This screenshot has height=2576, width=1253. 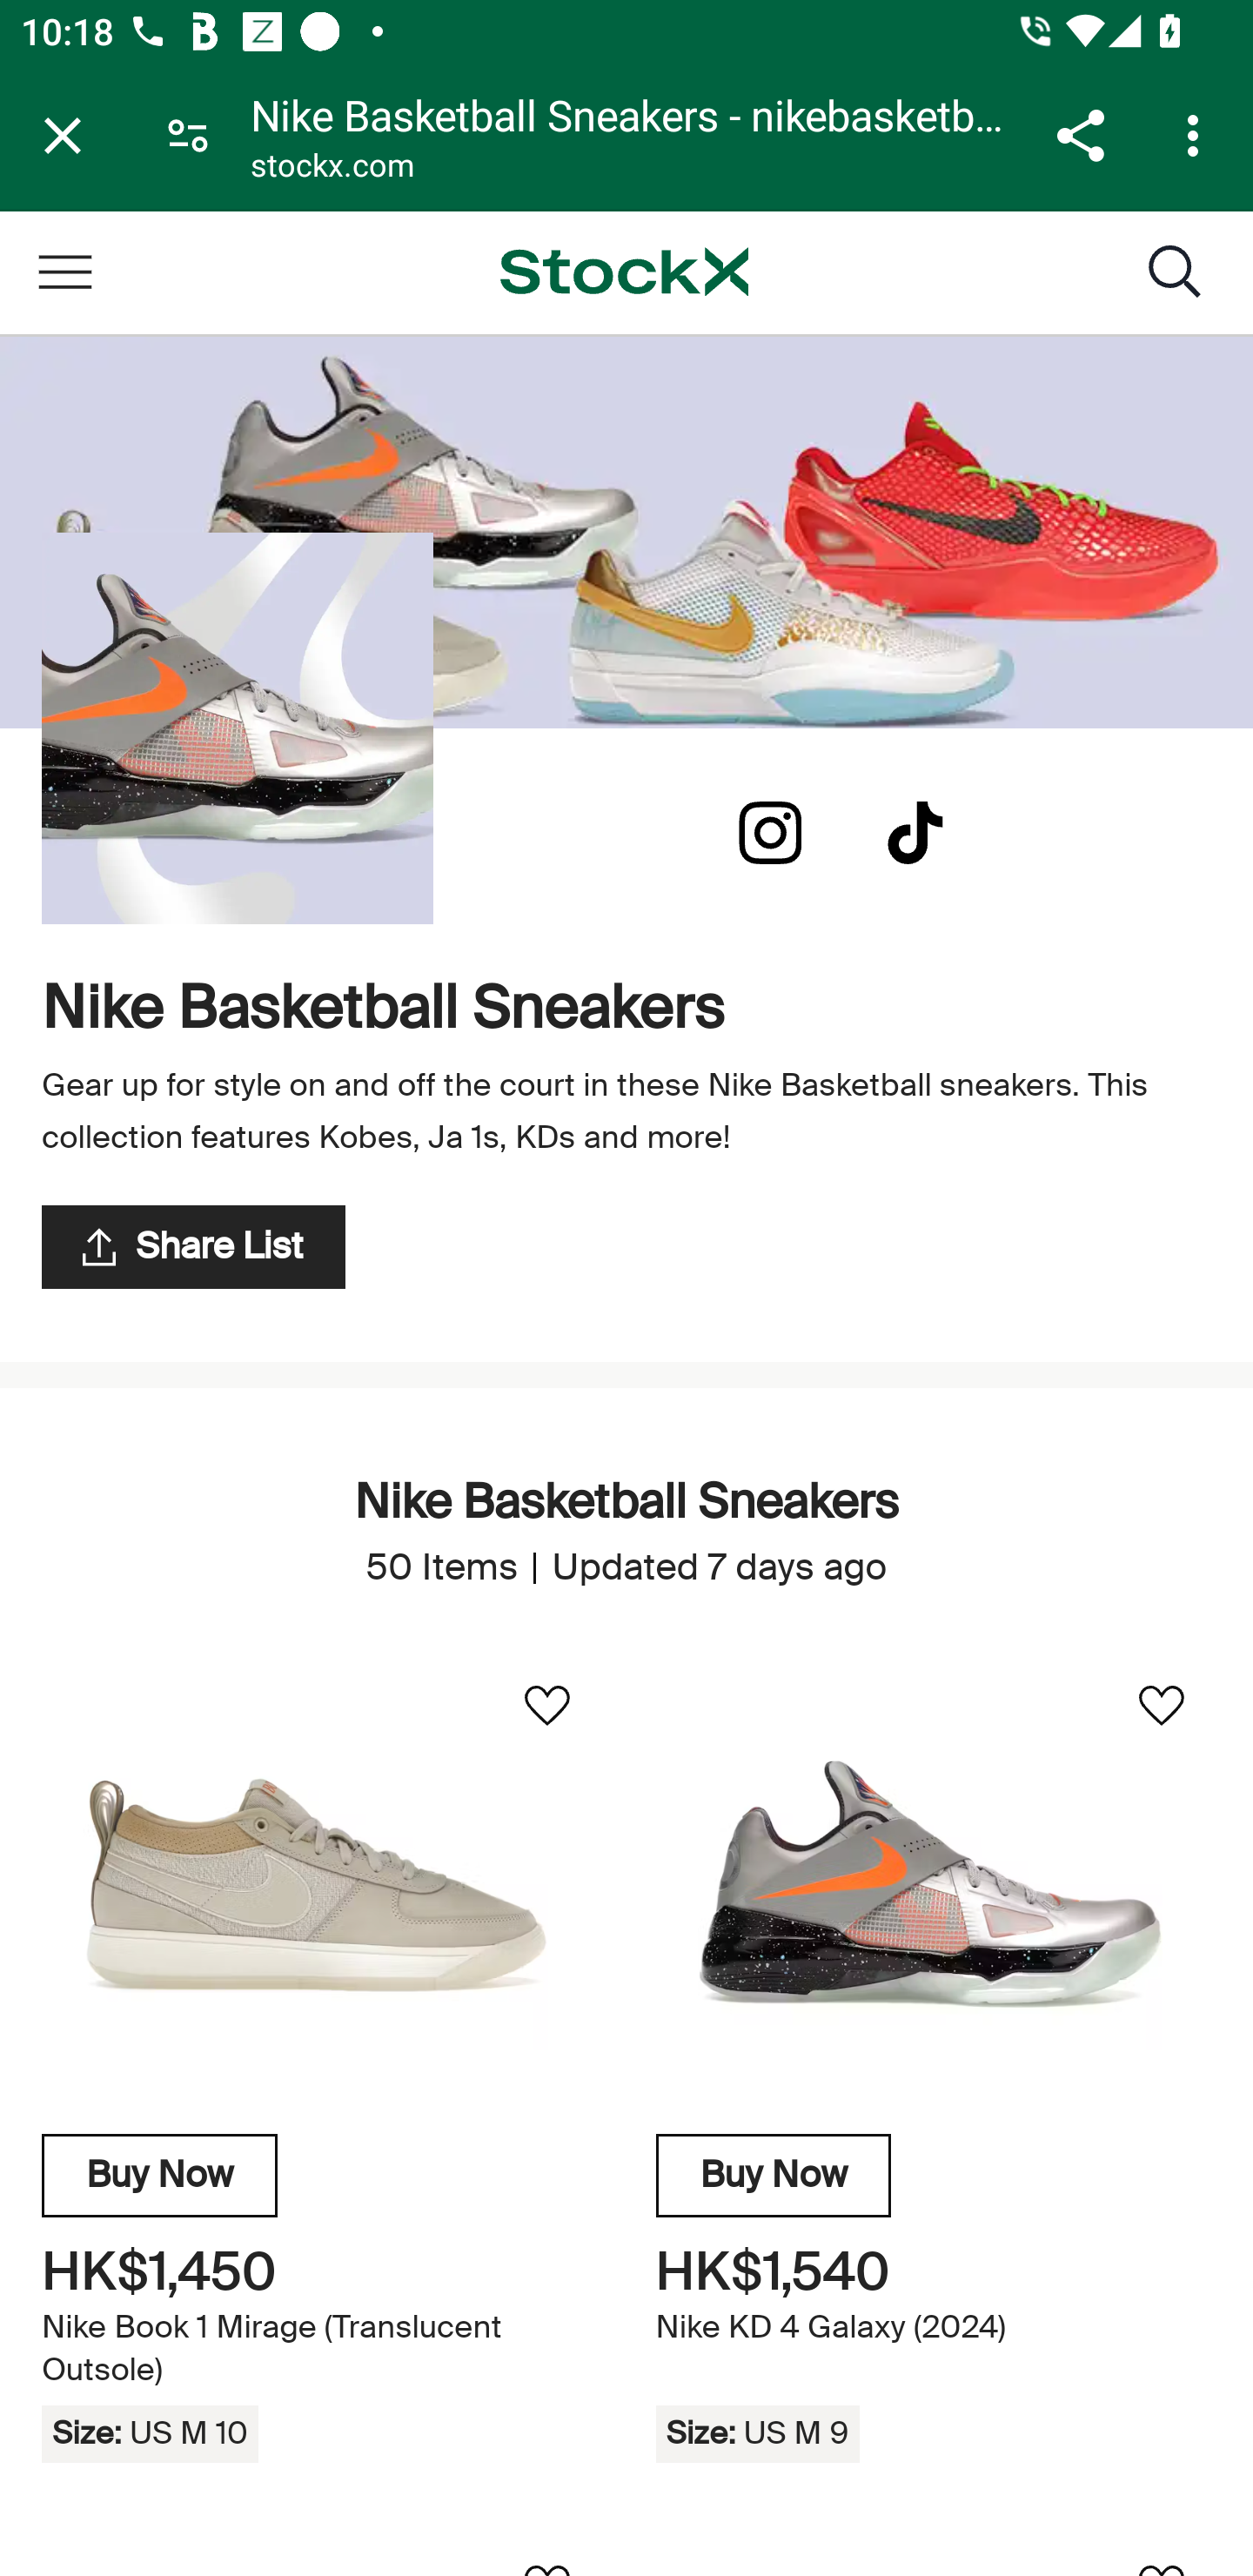 I want to click on stockx.com, so click(x=332, y=169).